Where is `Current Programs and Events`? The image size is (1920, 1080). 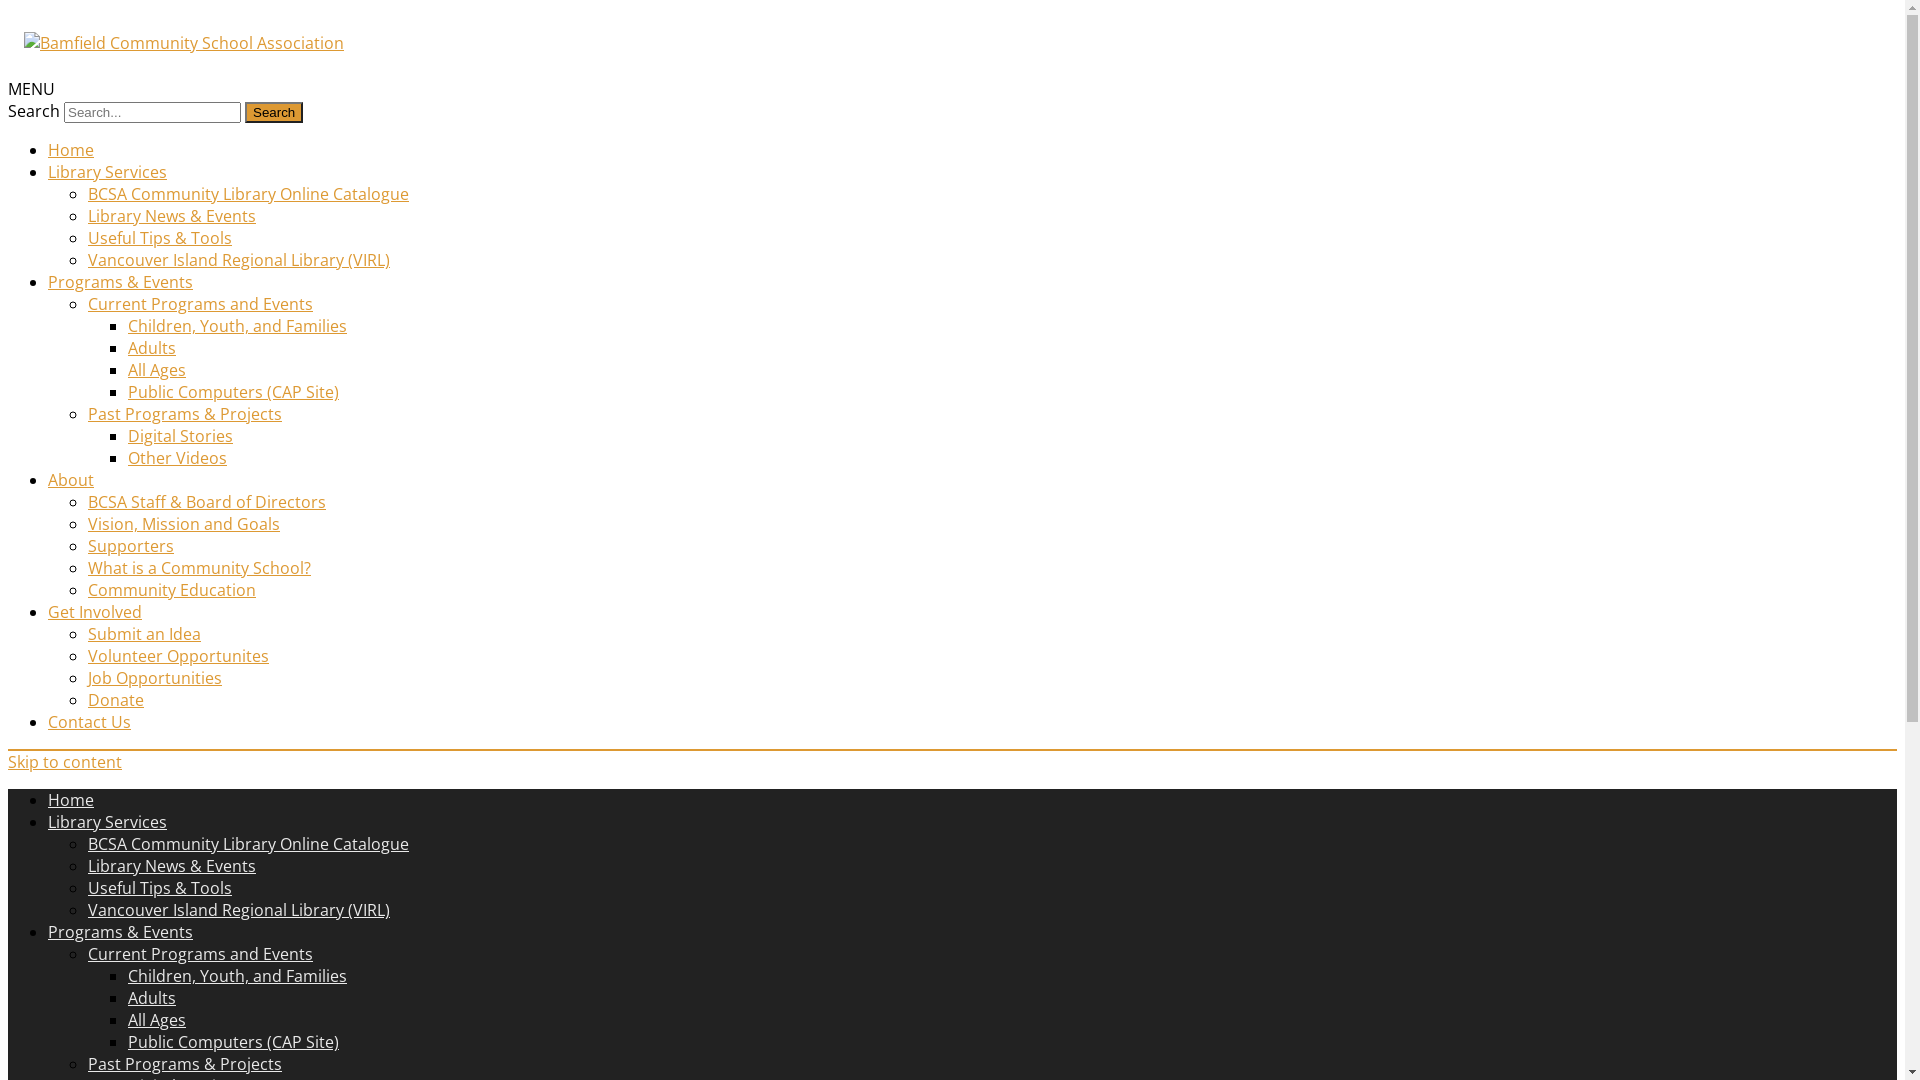
Current Programs and Events is located at coordinates (200, 304).